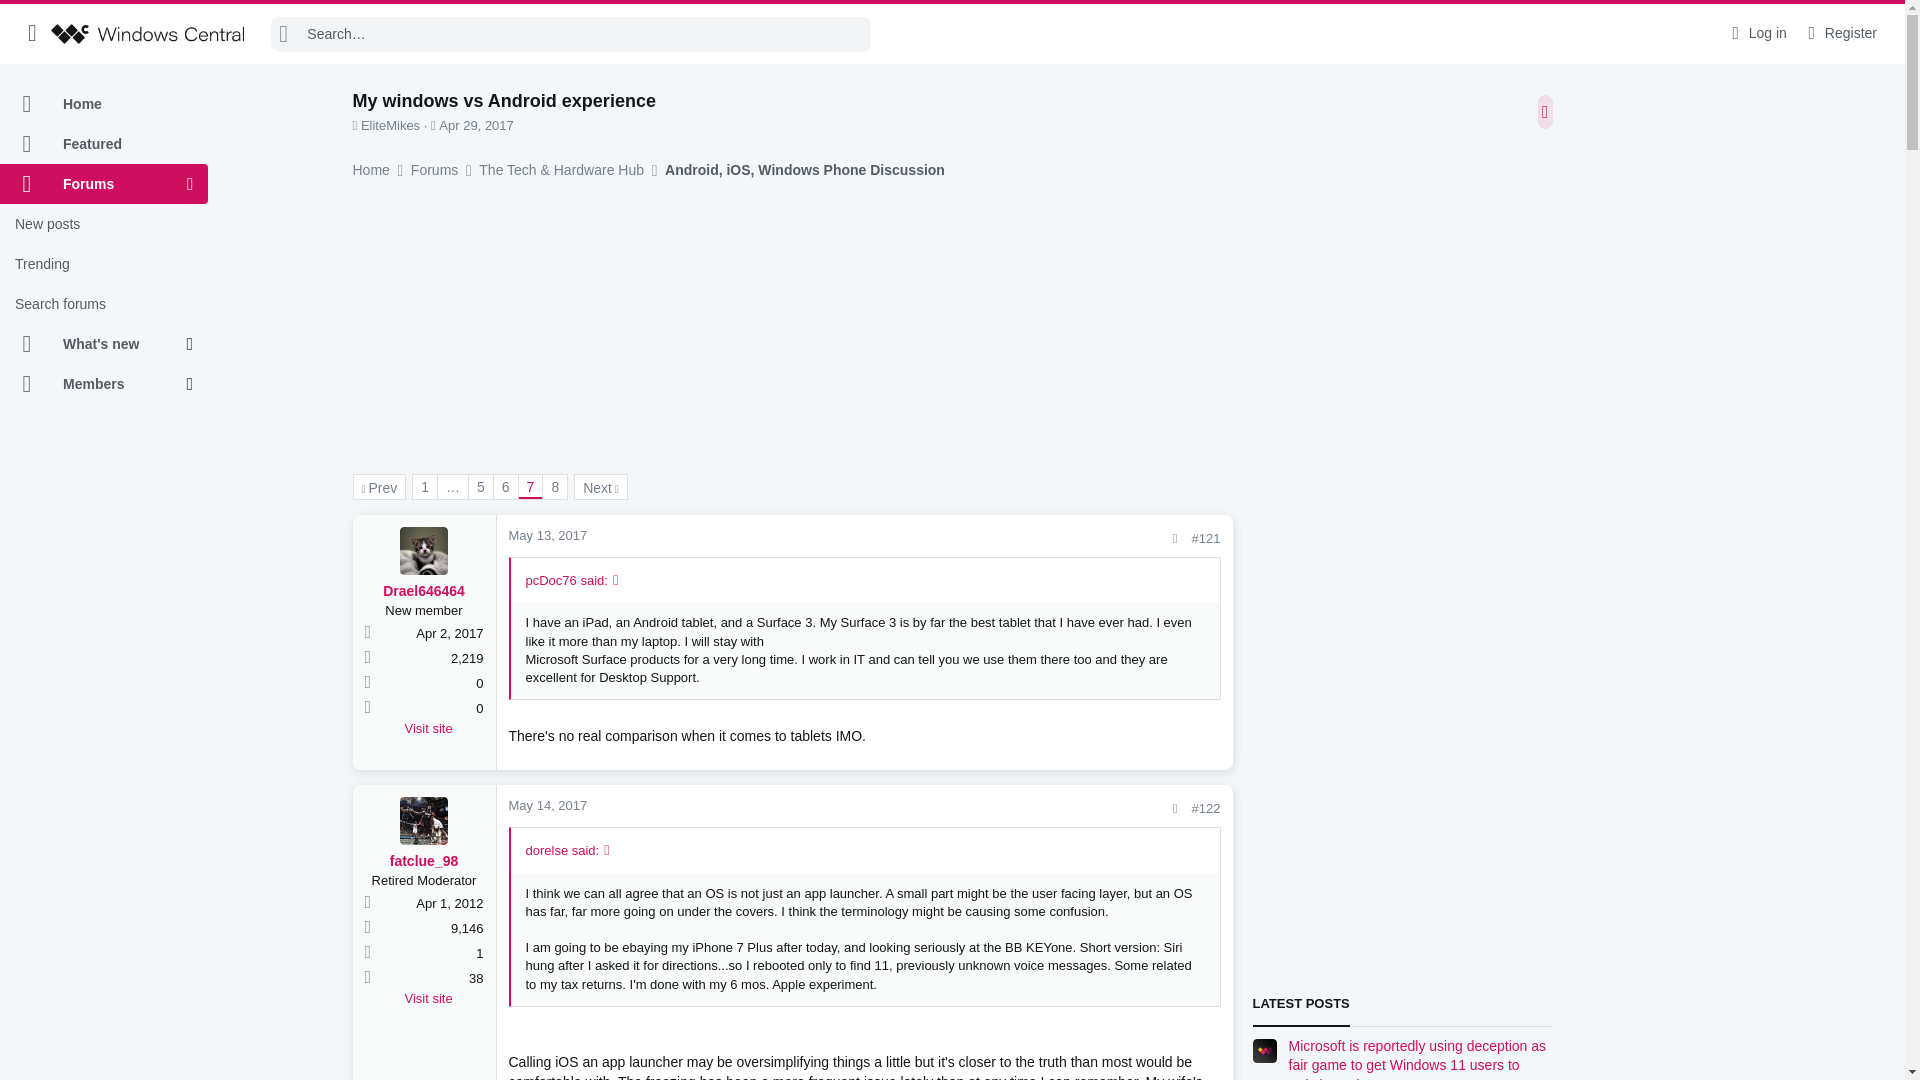 The width and height of the screenshot is (1920, 1080). I want to click on Forums, so click(93, 184).